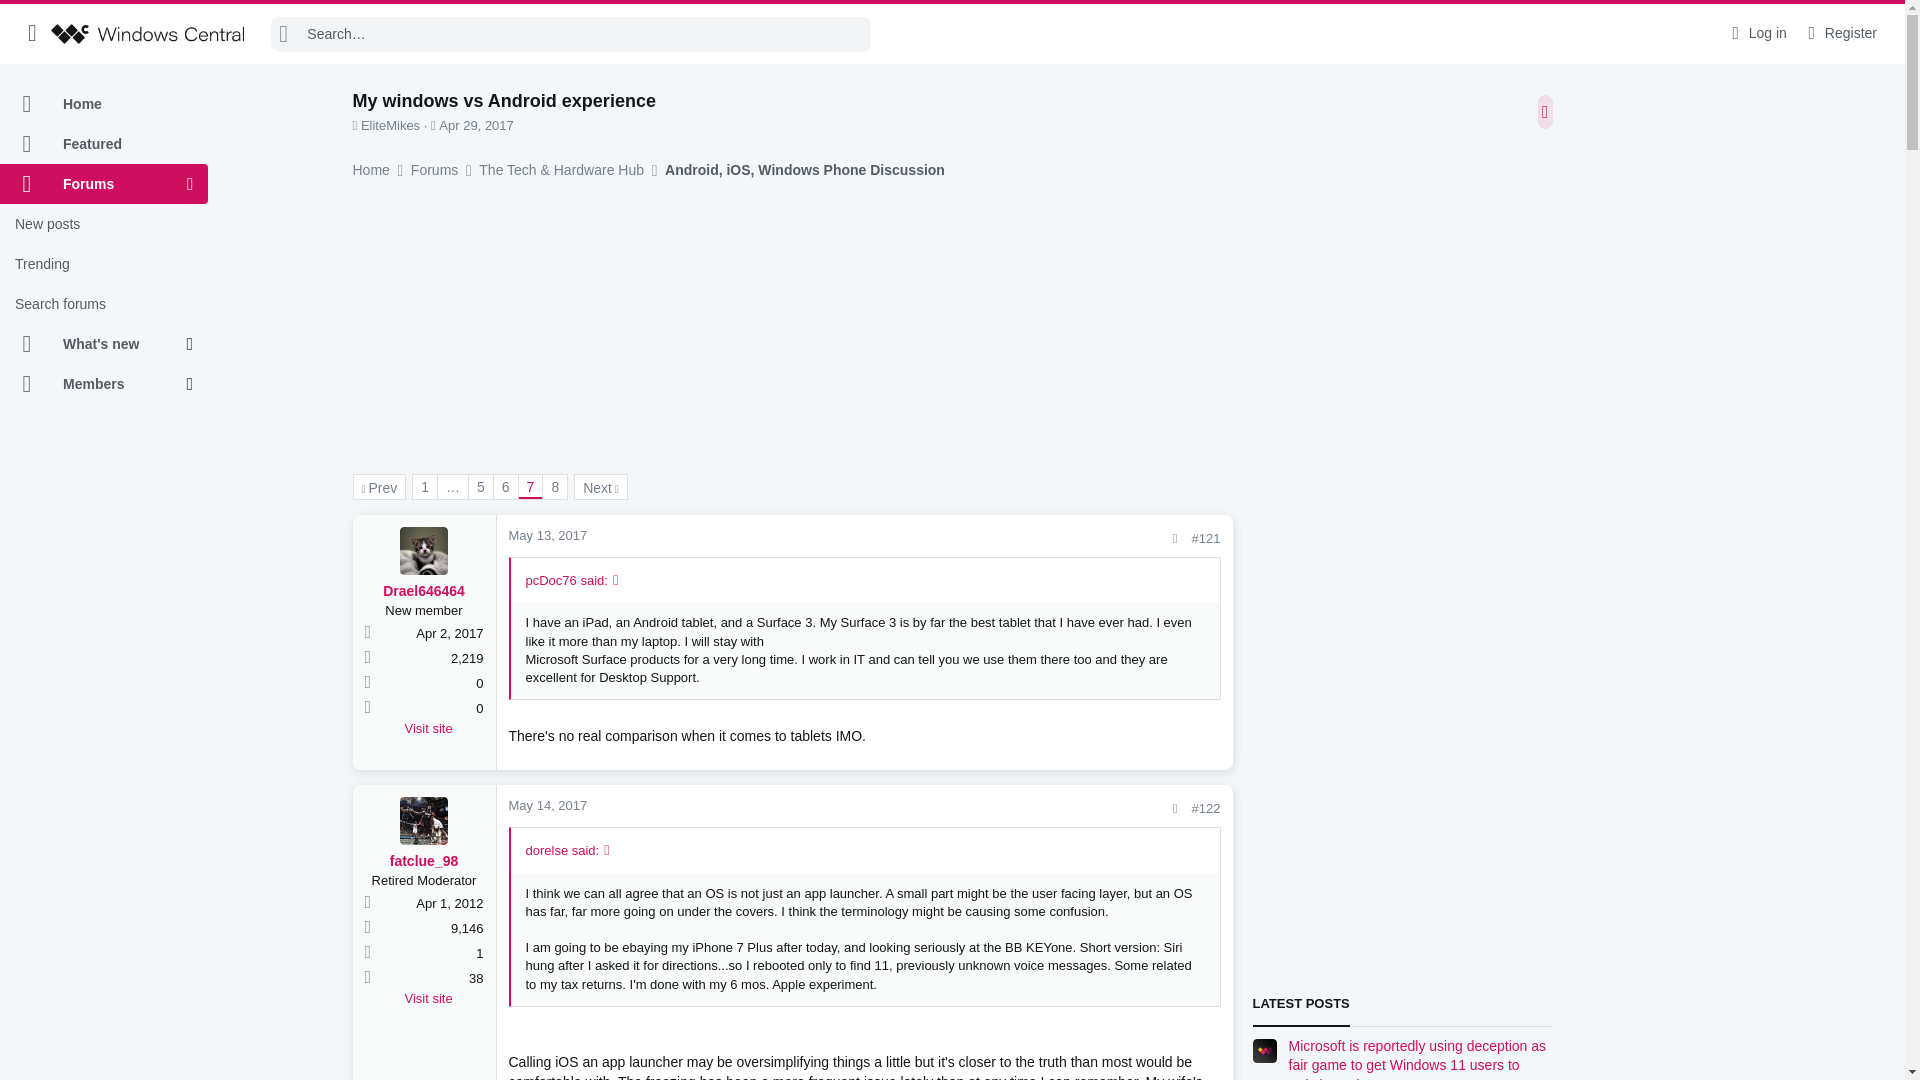 The width and height of the screenshot is (1920, 1080). I want to click on Forums, so click(93, 184).